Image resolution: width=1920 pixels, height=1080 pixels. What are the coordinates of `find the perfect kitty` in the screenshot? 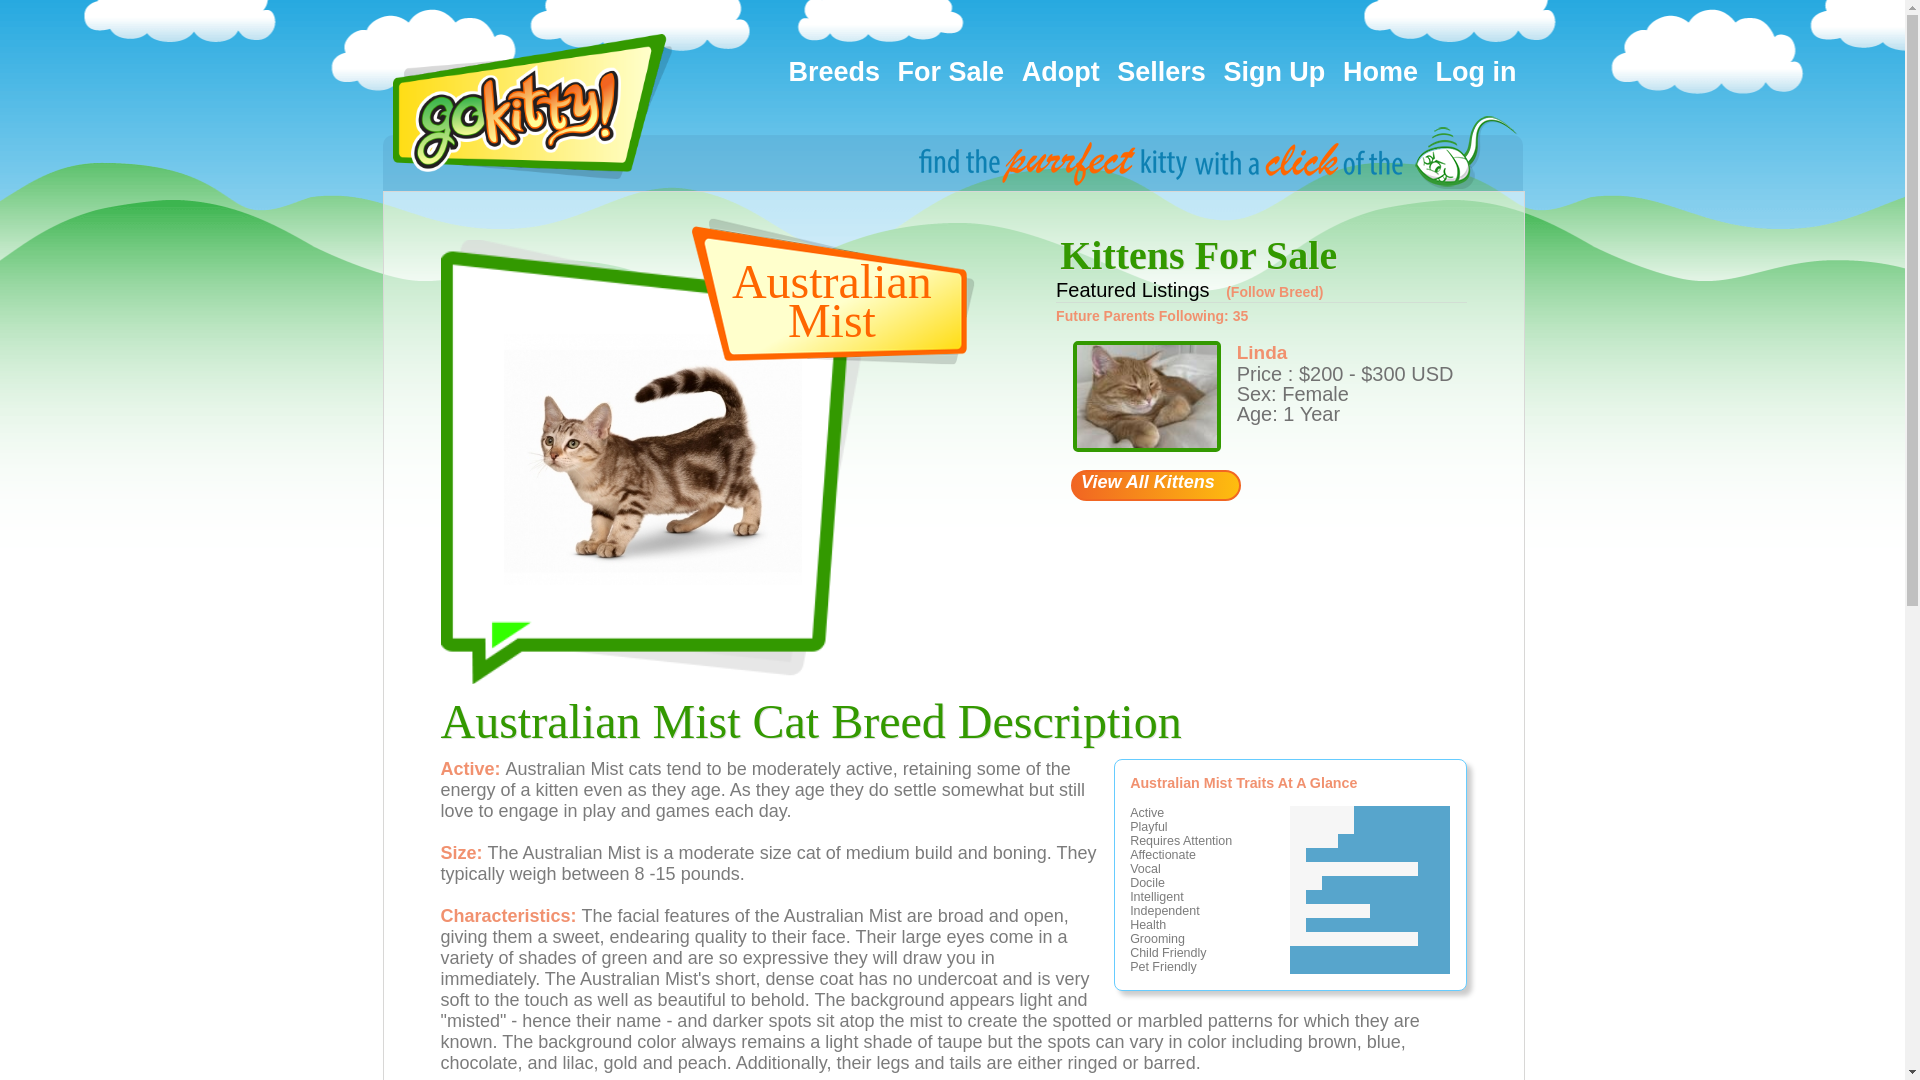 It's located at (1217, 150).